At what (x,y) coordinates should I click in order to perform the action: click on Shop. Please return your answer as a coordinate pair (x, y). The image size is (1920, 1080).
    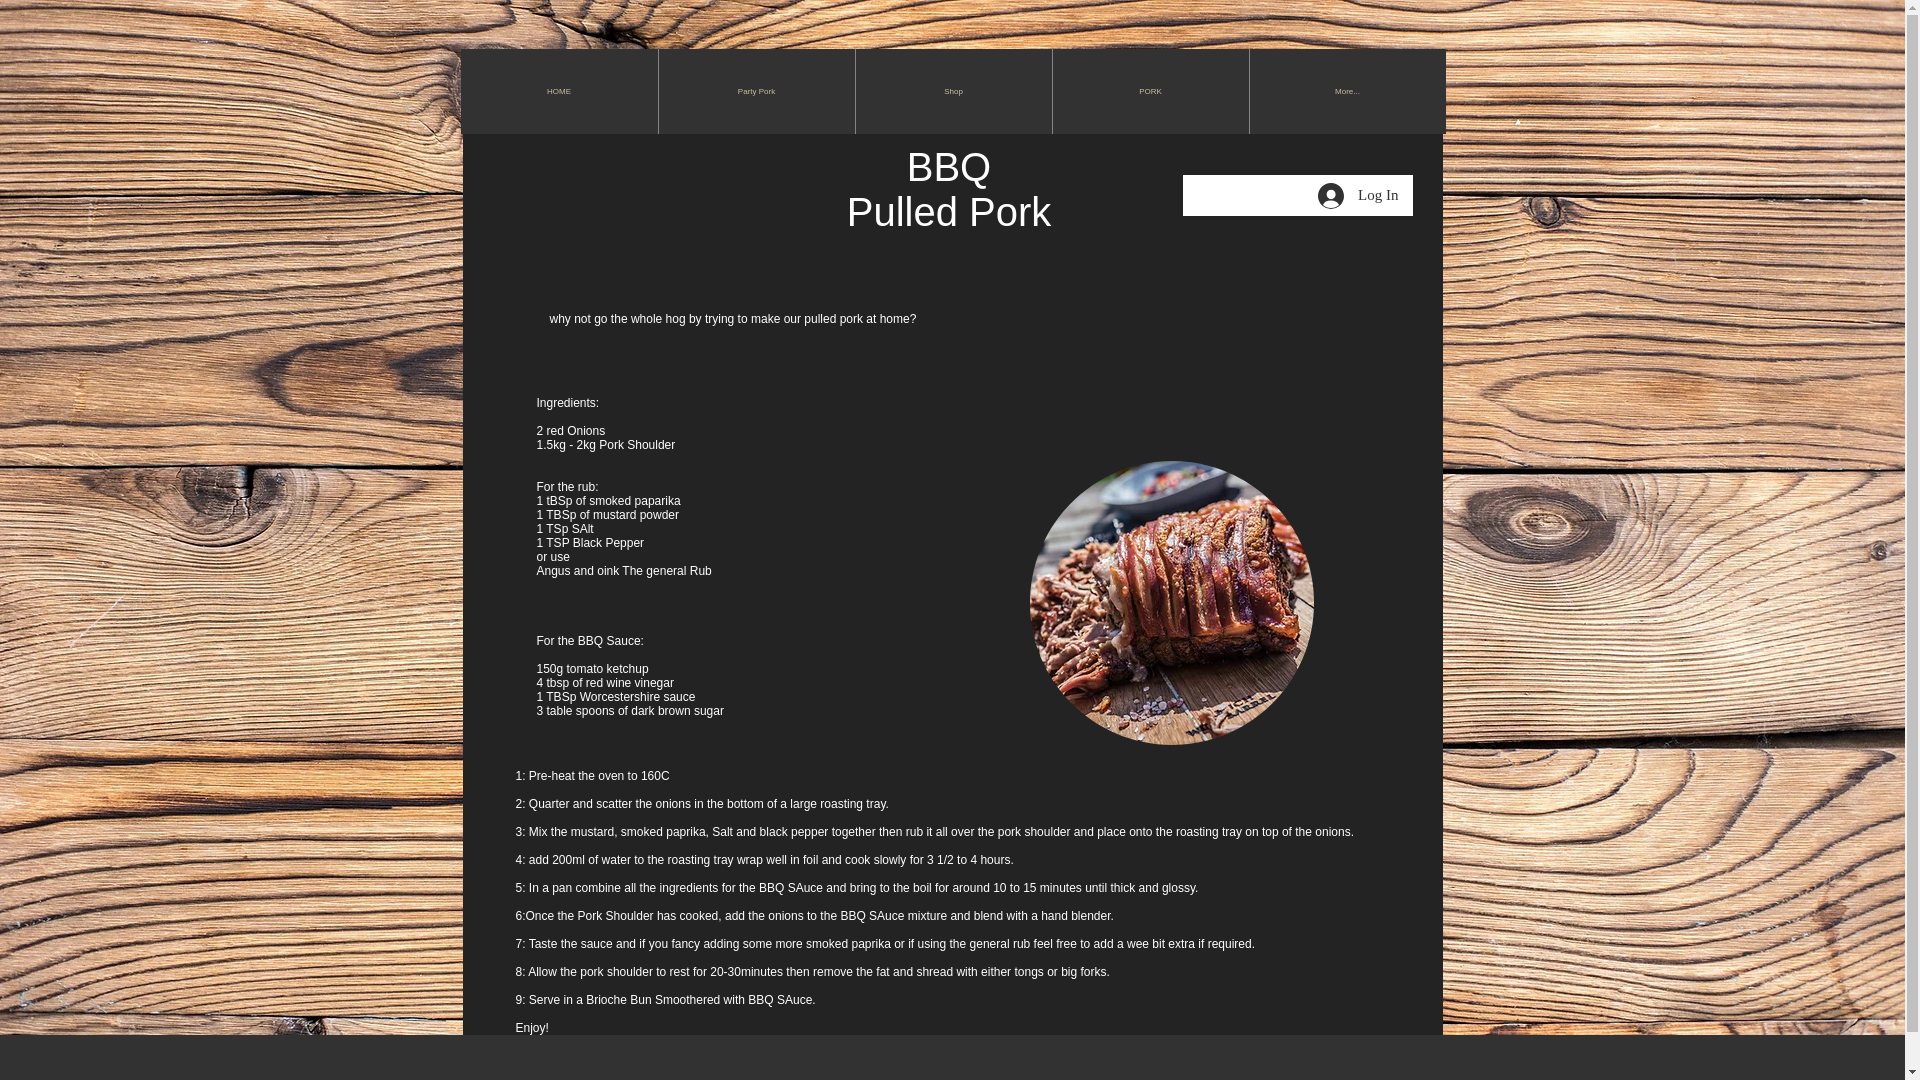
    Looking at the image, I should click on (952, 90).